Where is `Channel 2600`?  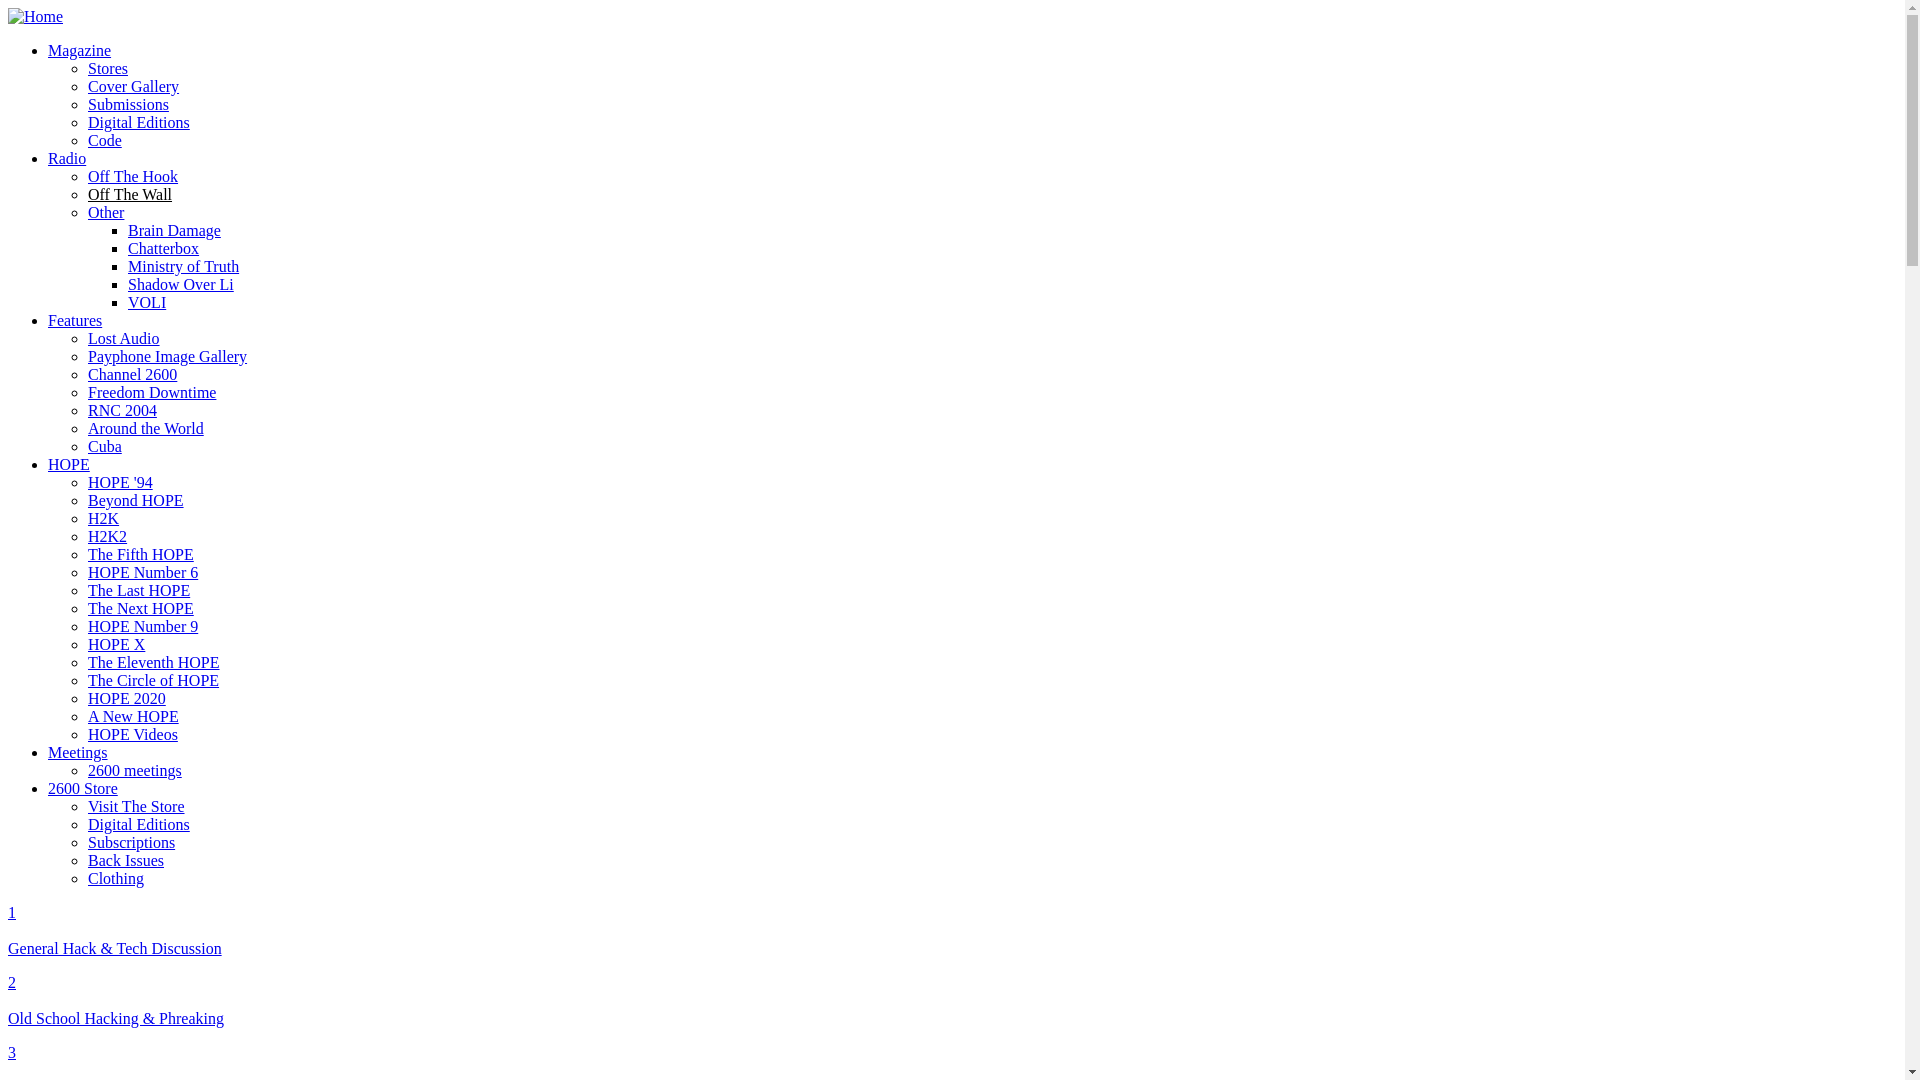 Channel 2600 is located at coordinates (132, 374).